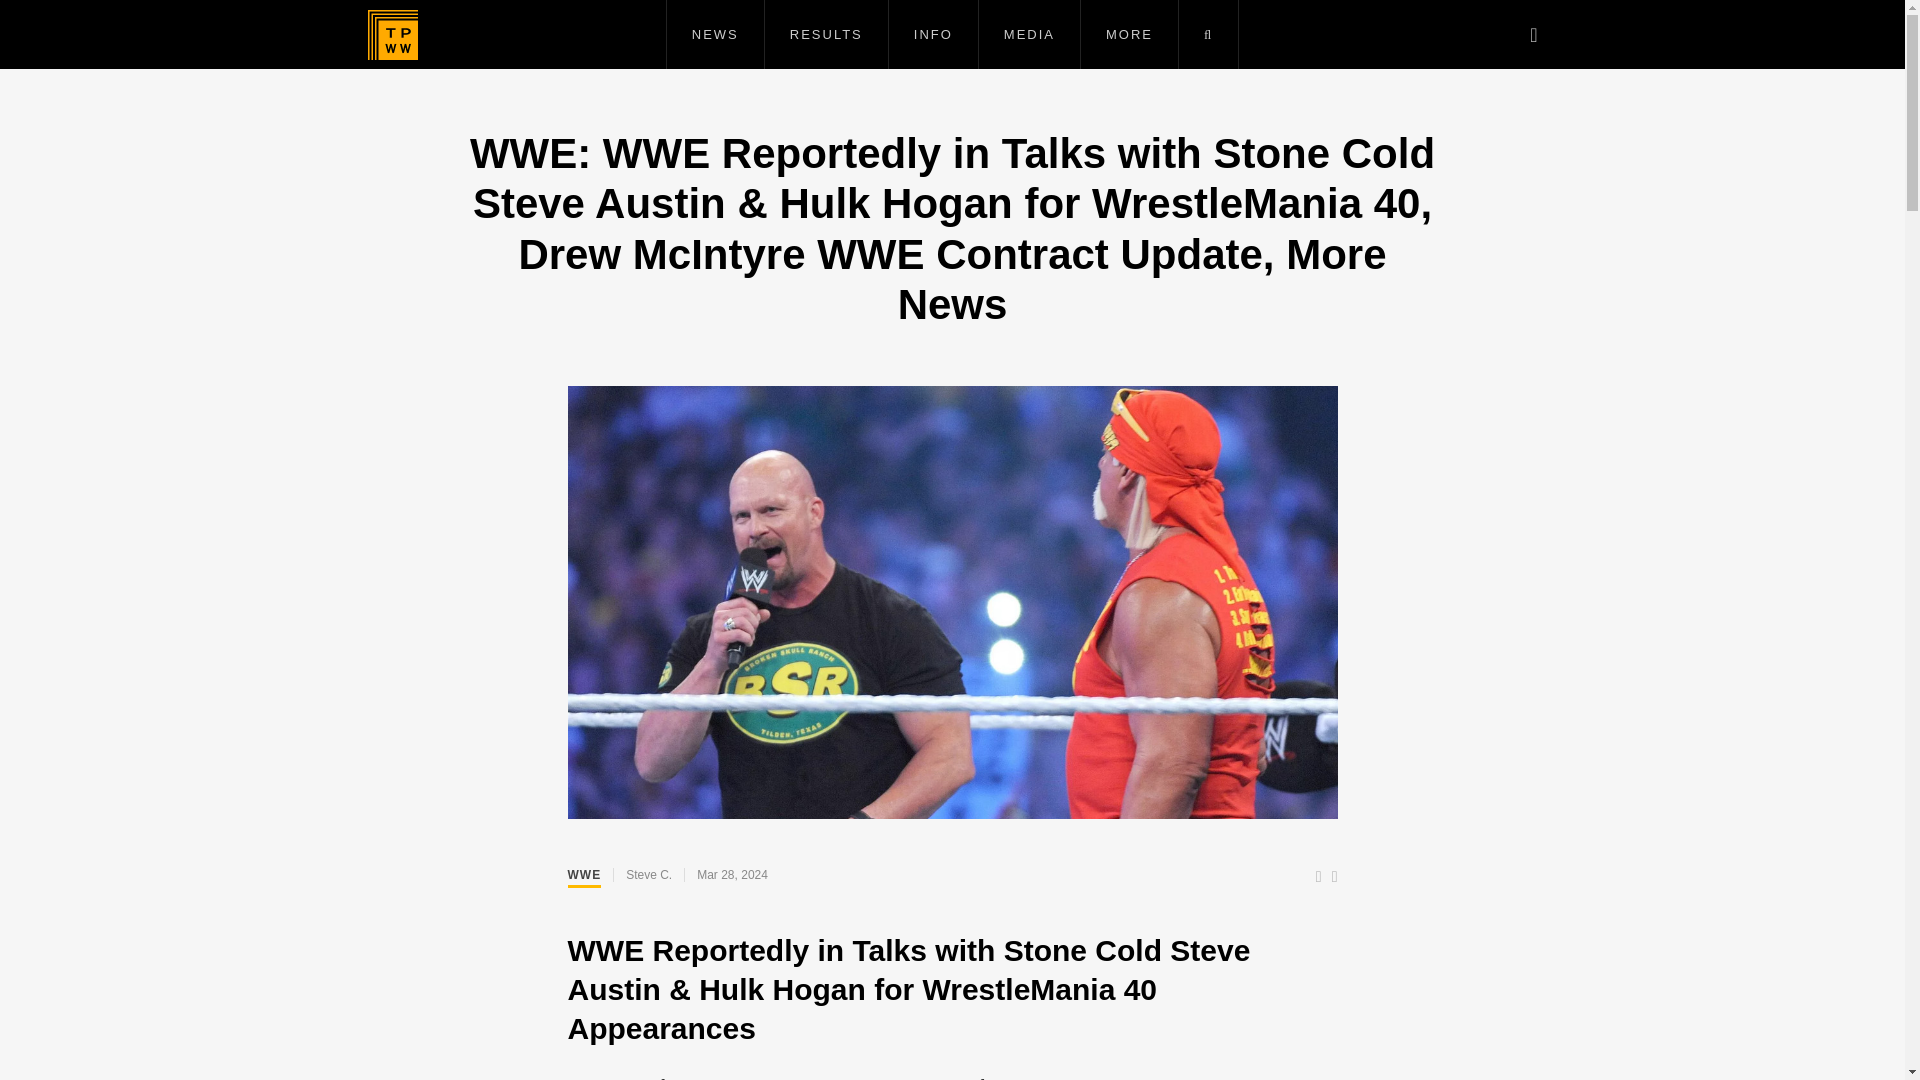 Image resolution: width=1920 pixels, height=1080 pixels. I want to click on WWE, so click(585, 878).